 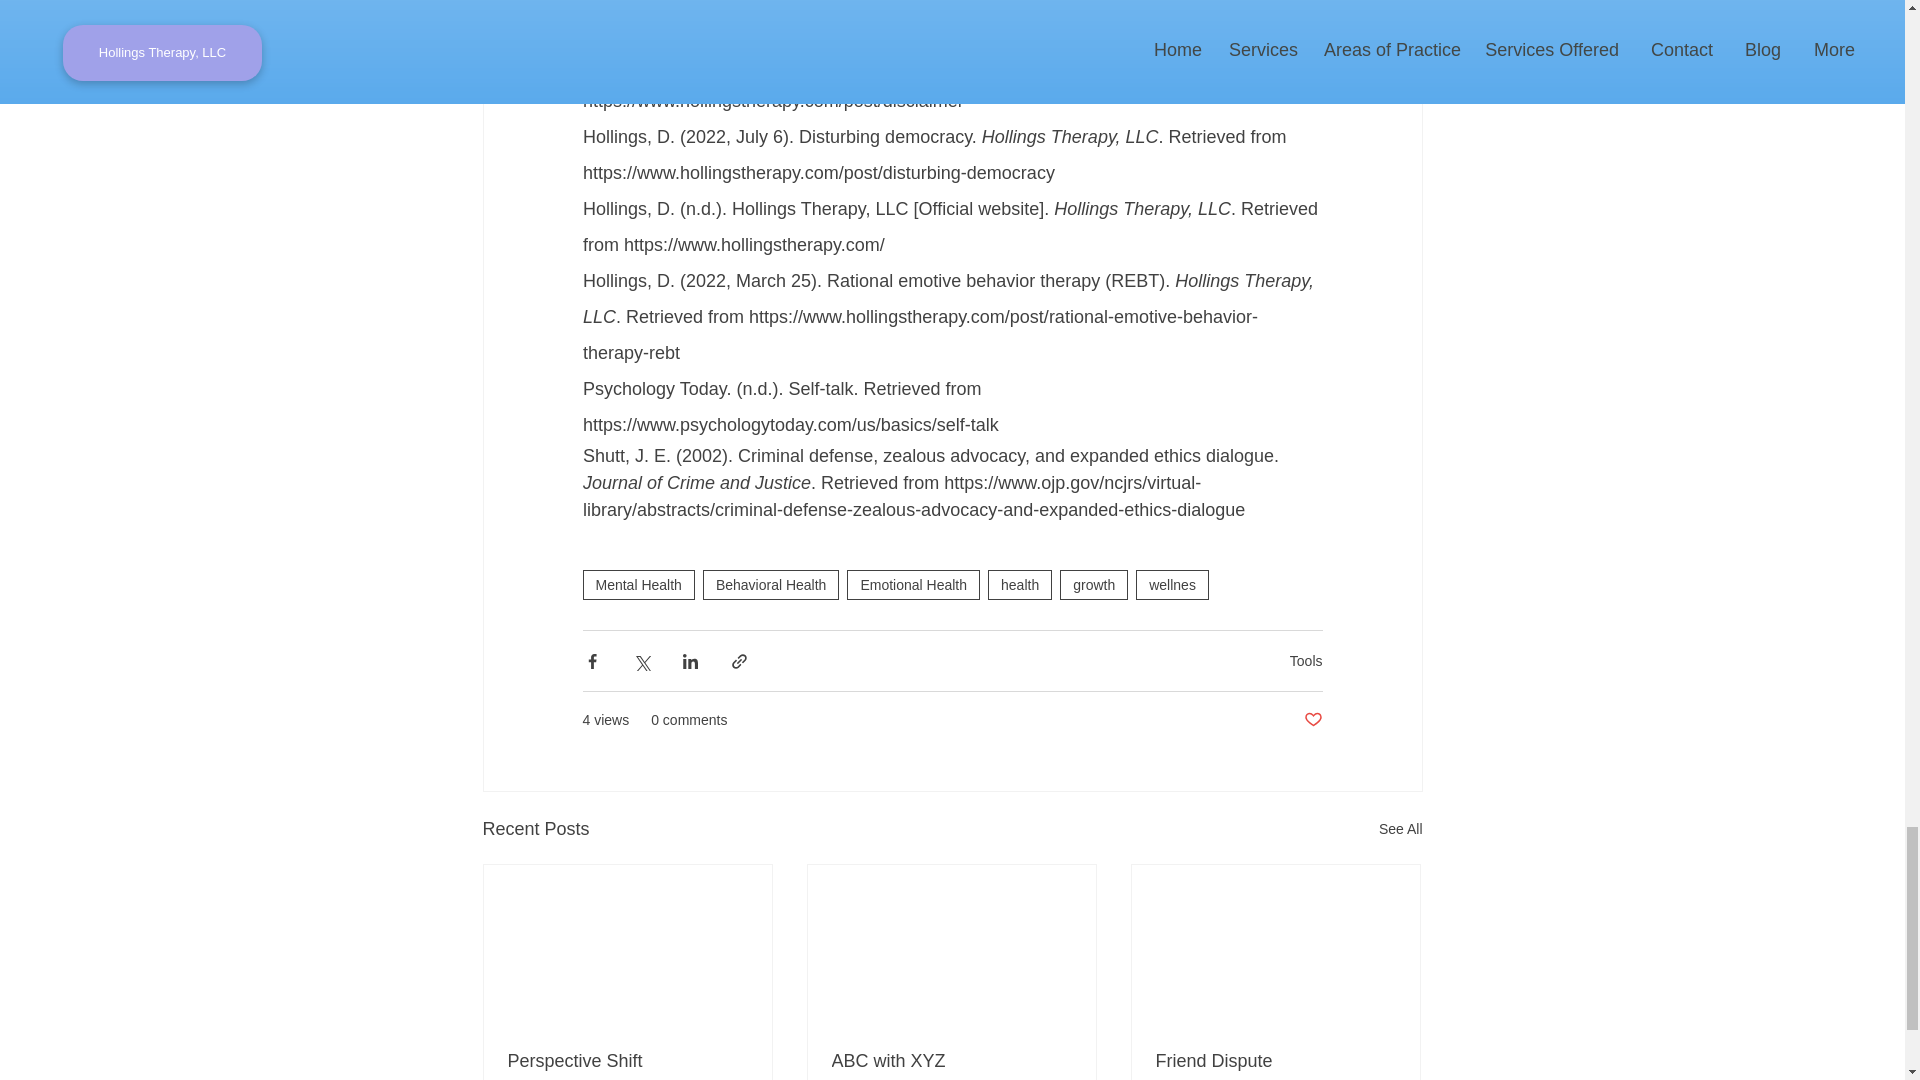 What do you see at coordinates (637, 585) in the screenshot?
I see `Mental Health` at bounding box center [637, 585].